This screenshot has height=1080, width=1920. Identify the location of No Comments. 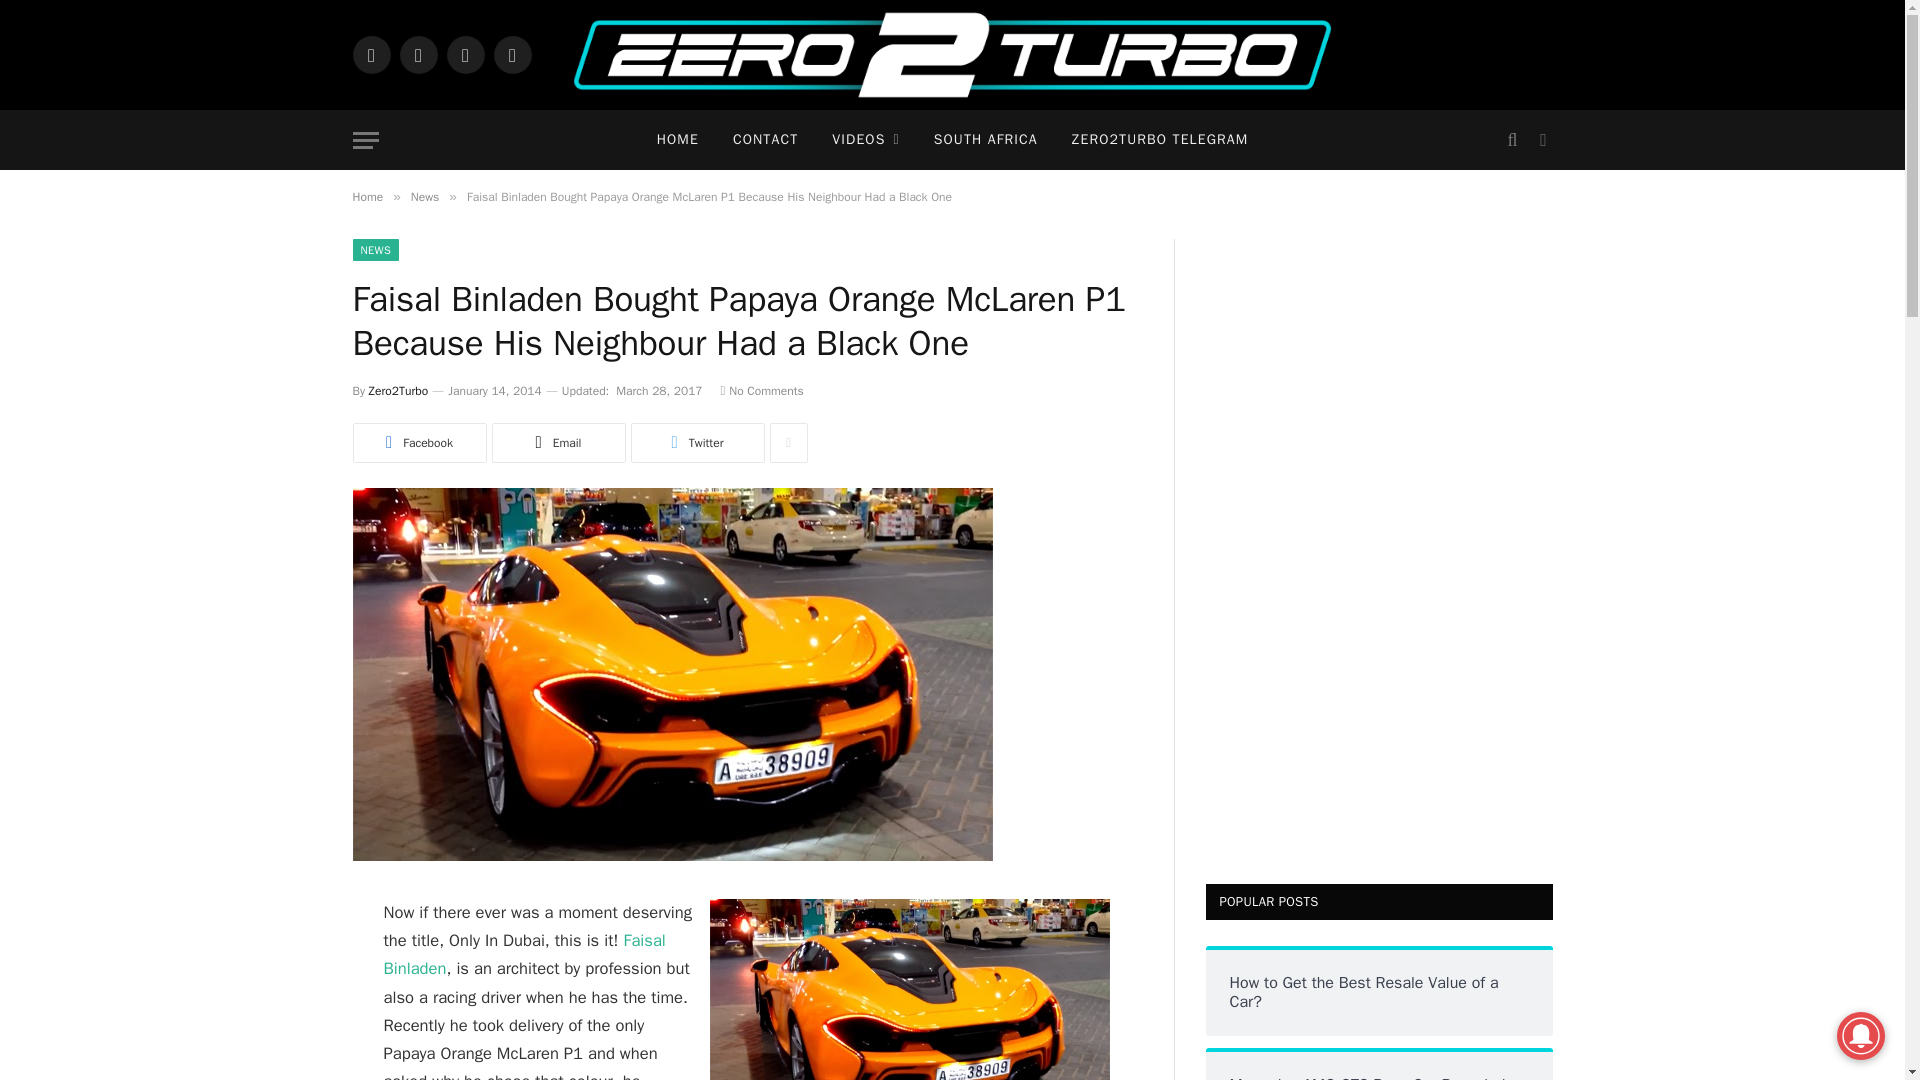
(762, 390).